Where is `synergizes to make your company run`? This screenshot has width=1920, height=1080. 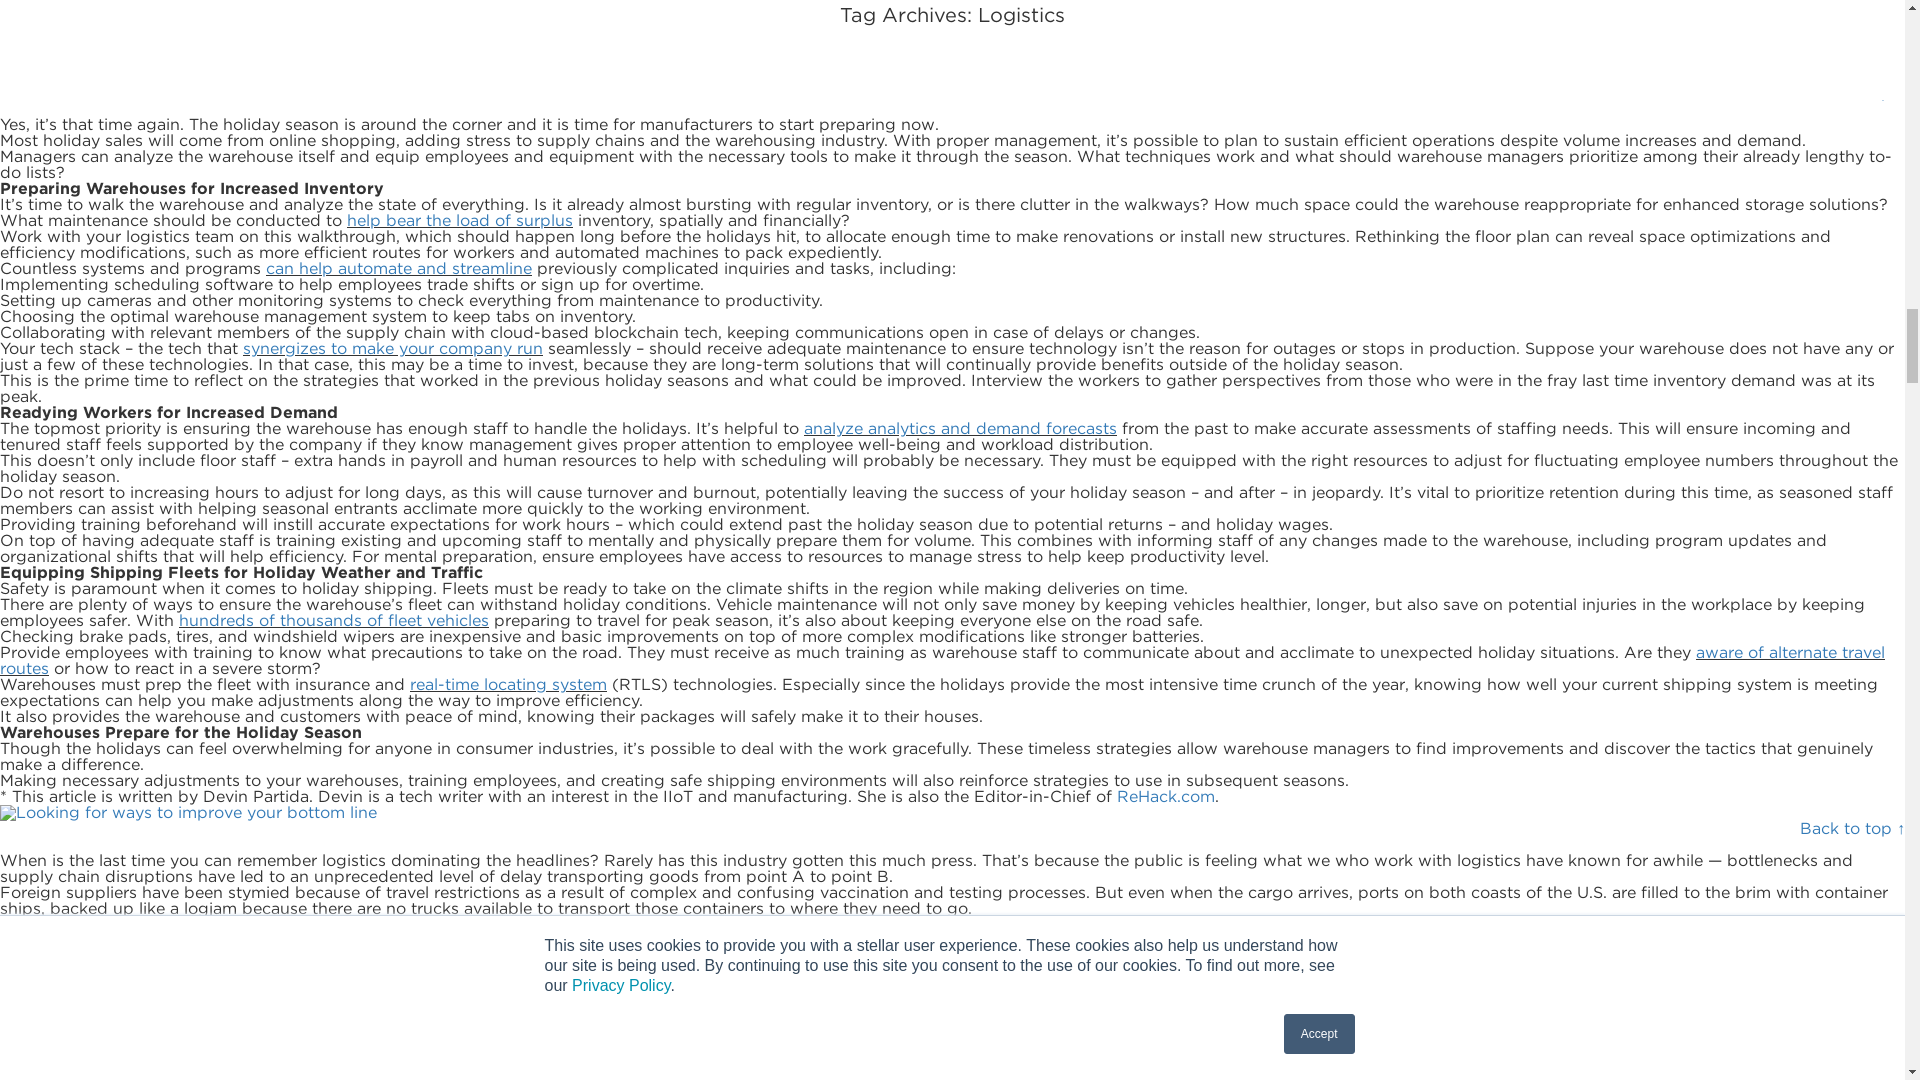
synergizes to make your company run is located at coordinates (393, 348).